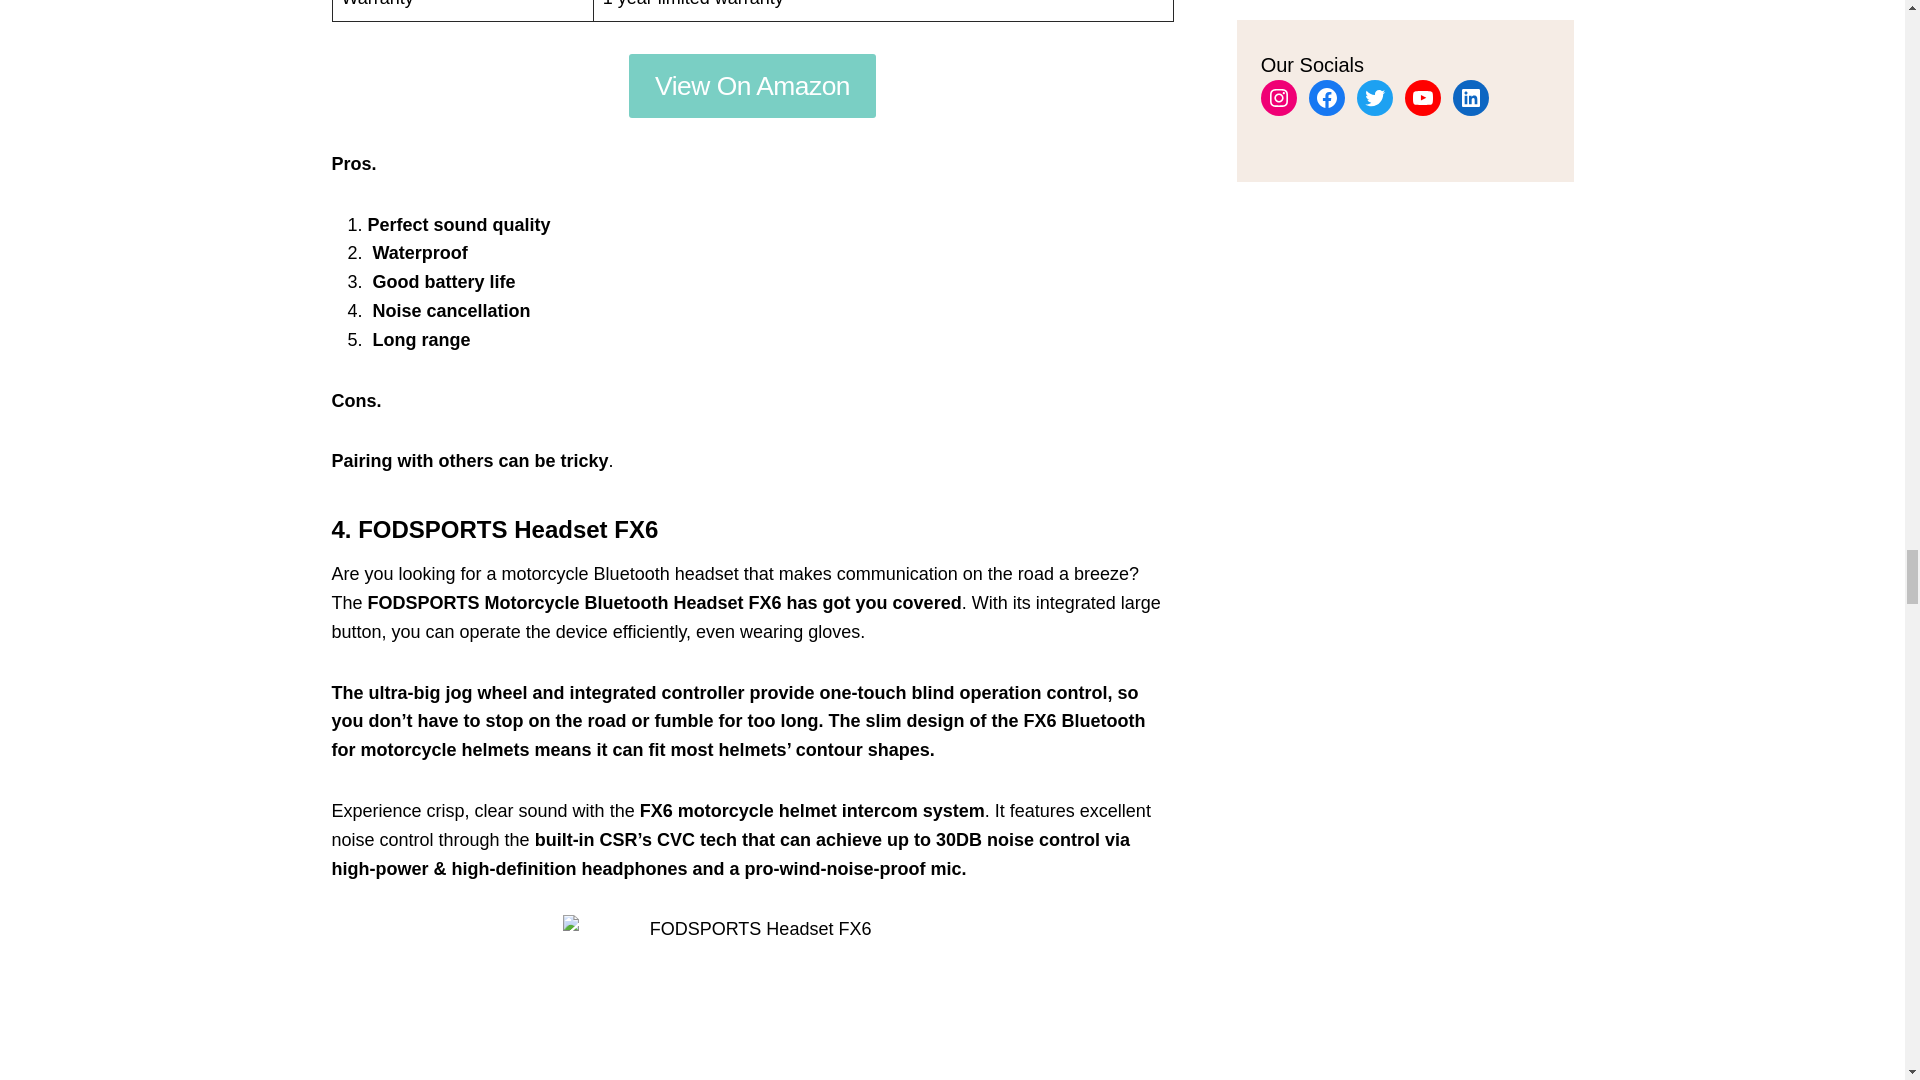 The width and height of the screenshot is (1920, 1080). I want to click on FODSPORTS Headset FX6, so click(752, 997).